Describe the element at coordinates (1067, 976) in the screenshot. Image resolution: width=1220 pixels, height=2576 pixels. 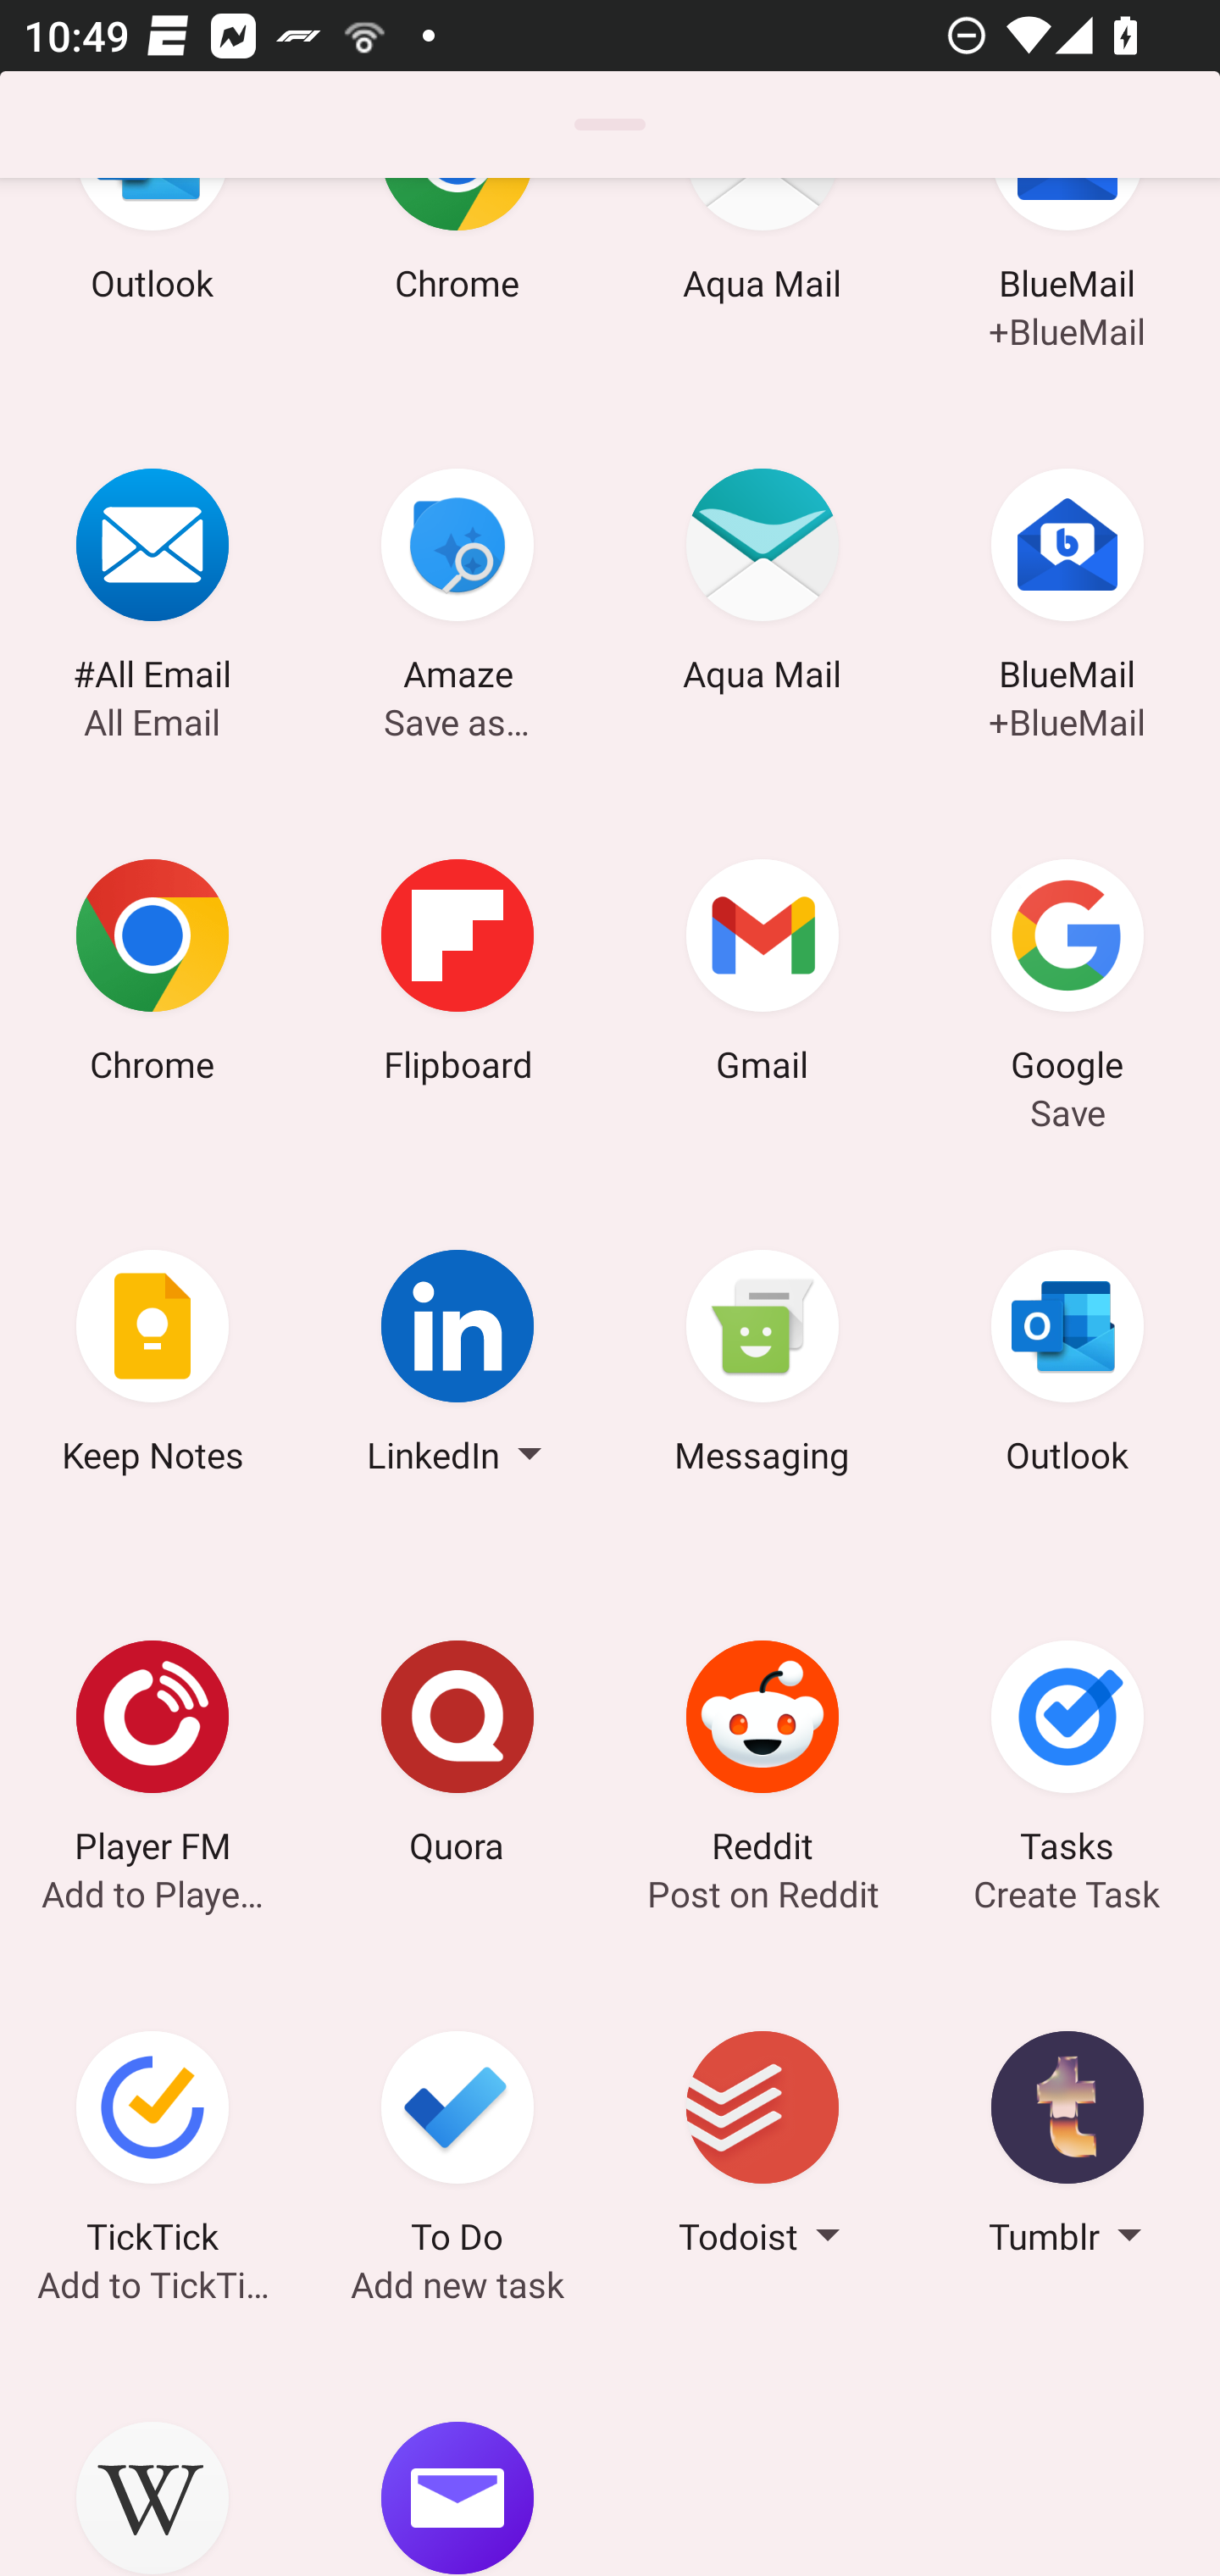
I see `Google Save` at that location.